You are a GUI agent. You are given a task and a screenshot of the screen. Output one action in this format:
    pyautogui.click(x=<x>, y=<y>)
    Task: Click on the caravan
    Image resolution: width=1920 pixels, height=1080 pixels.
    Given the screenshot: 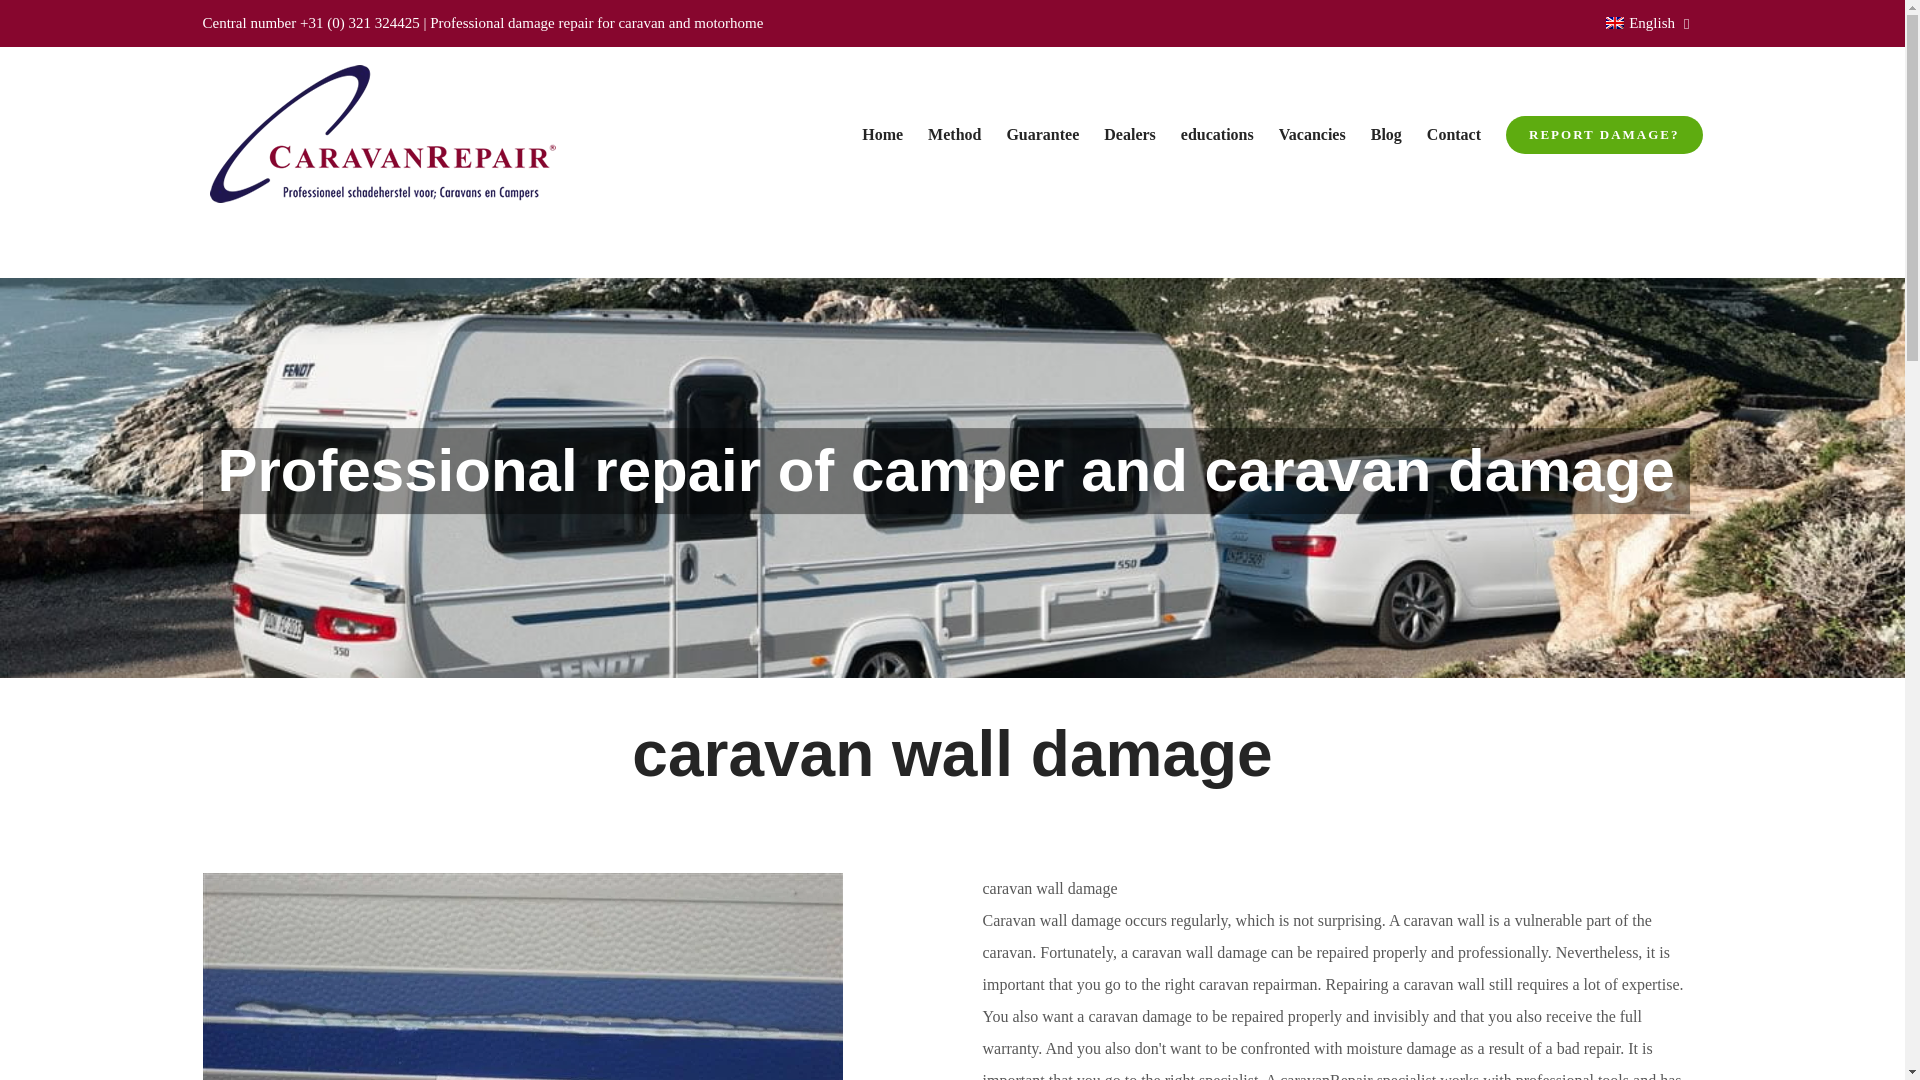 What is the action you would take?
    pyautogui.click(x=643, y=23)
    